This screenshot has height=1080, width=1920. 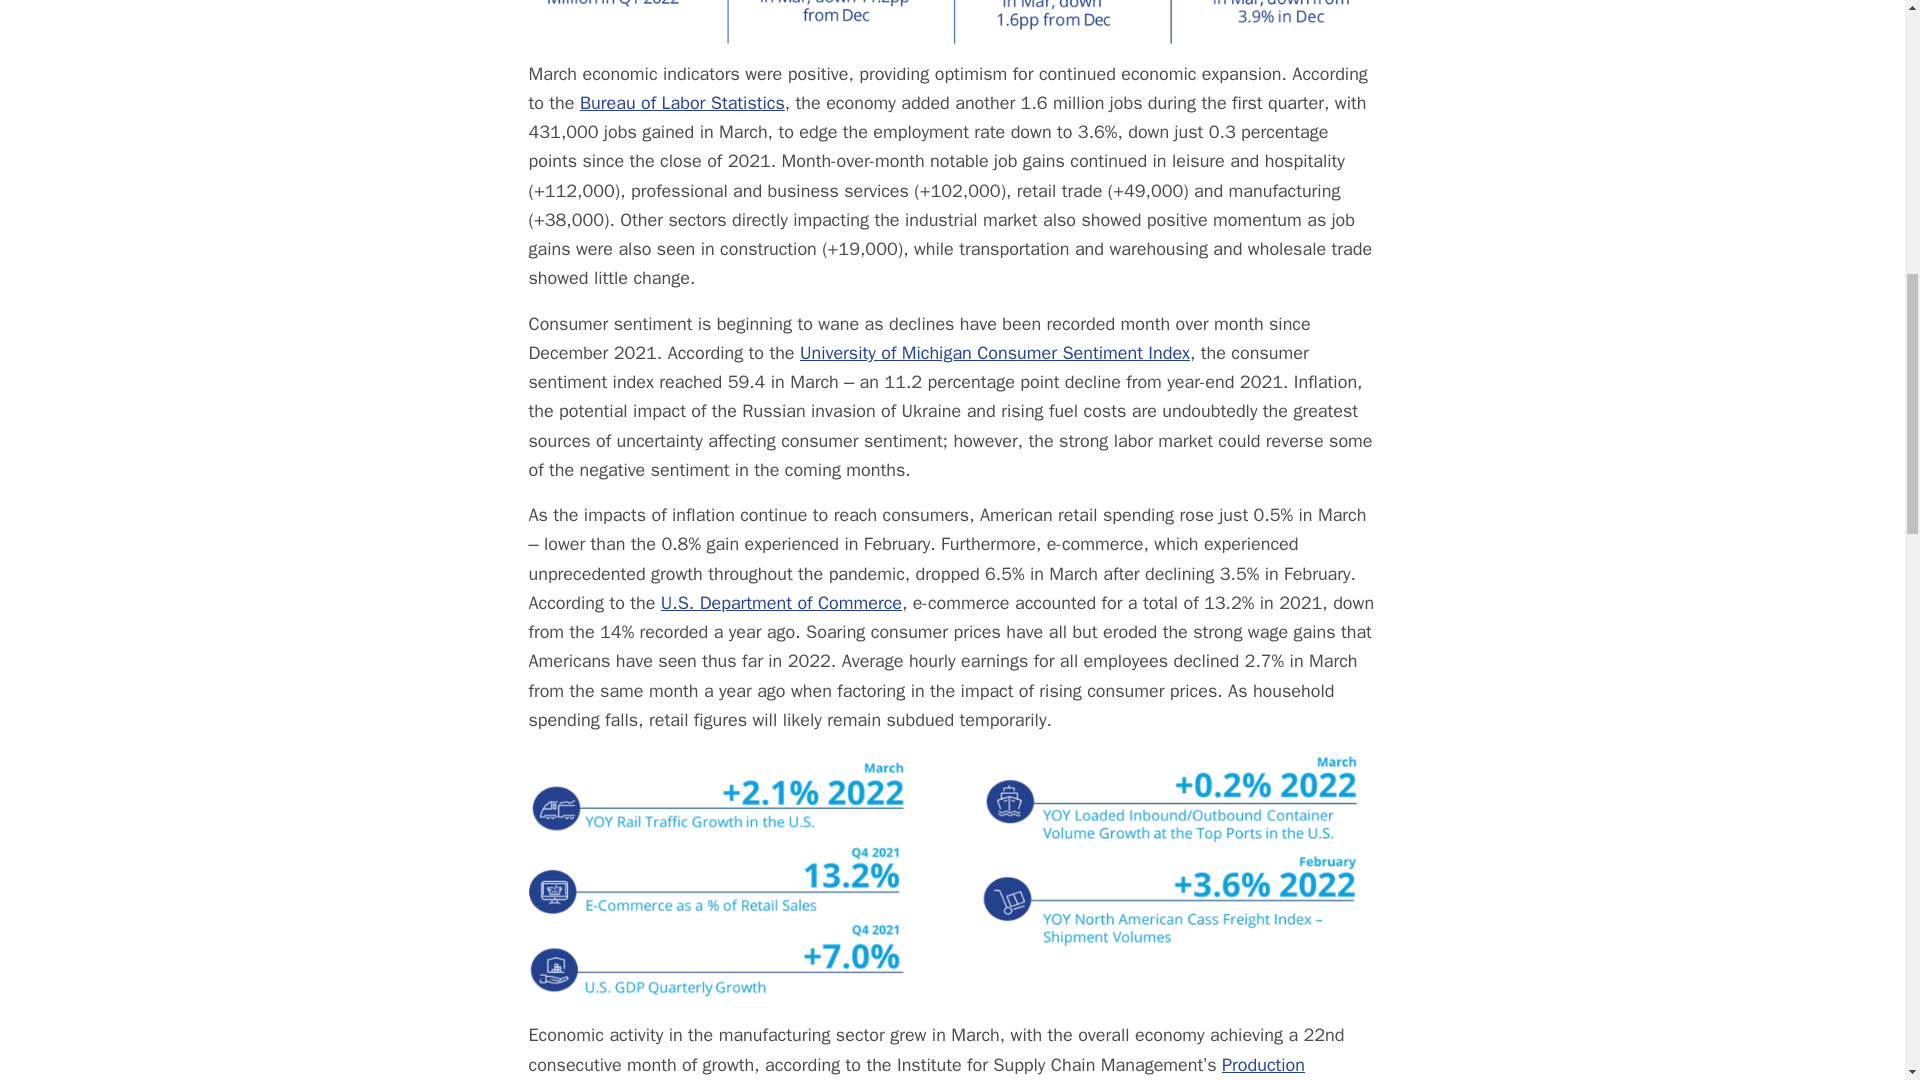 What do you see at coordinates (781, 602) in the screenshot?
I see `U.S. Department of Commerce` at bounding box center [781, 602].